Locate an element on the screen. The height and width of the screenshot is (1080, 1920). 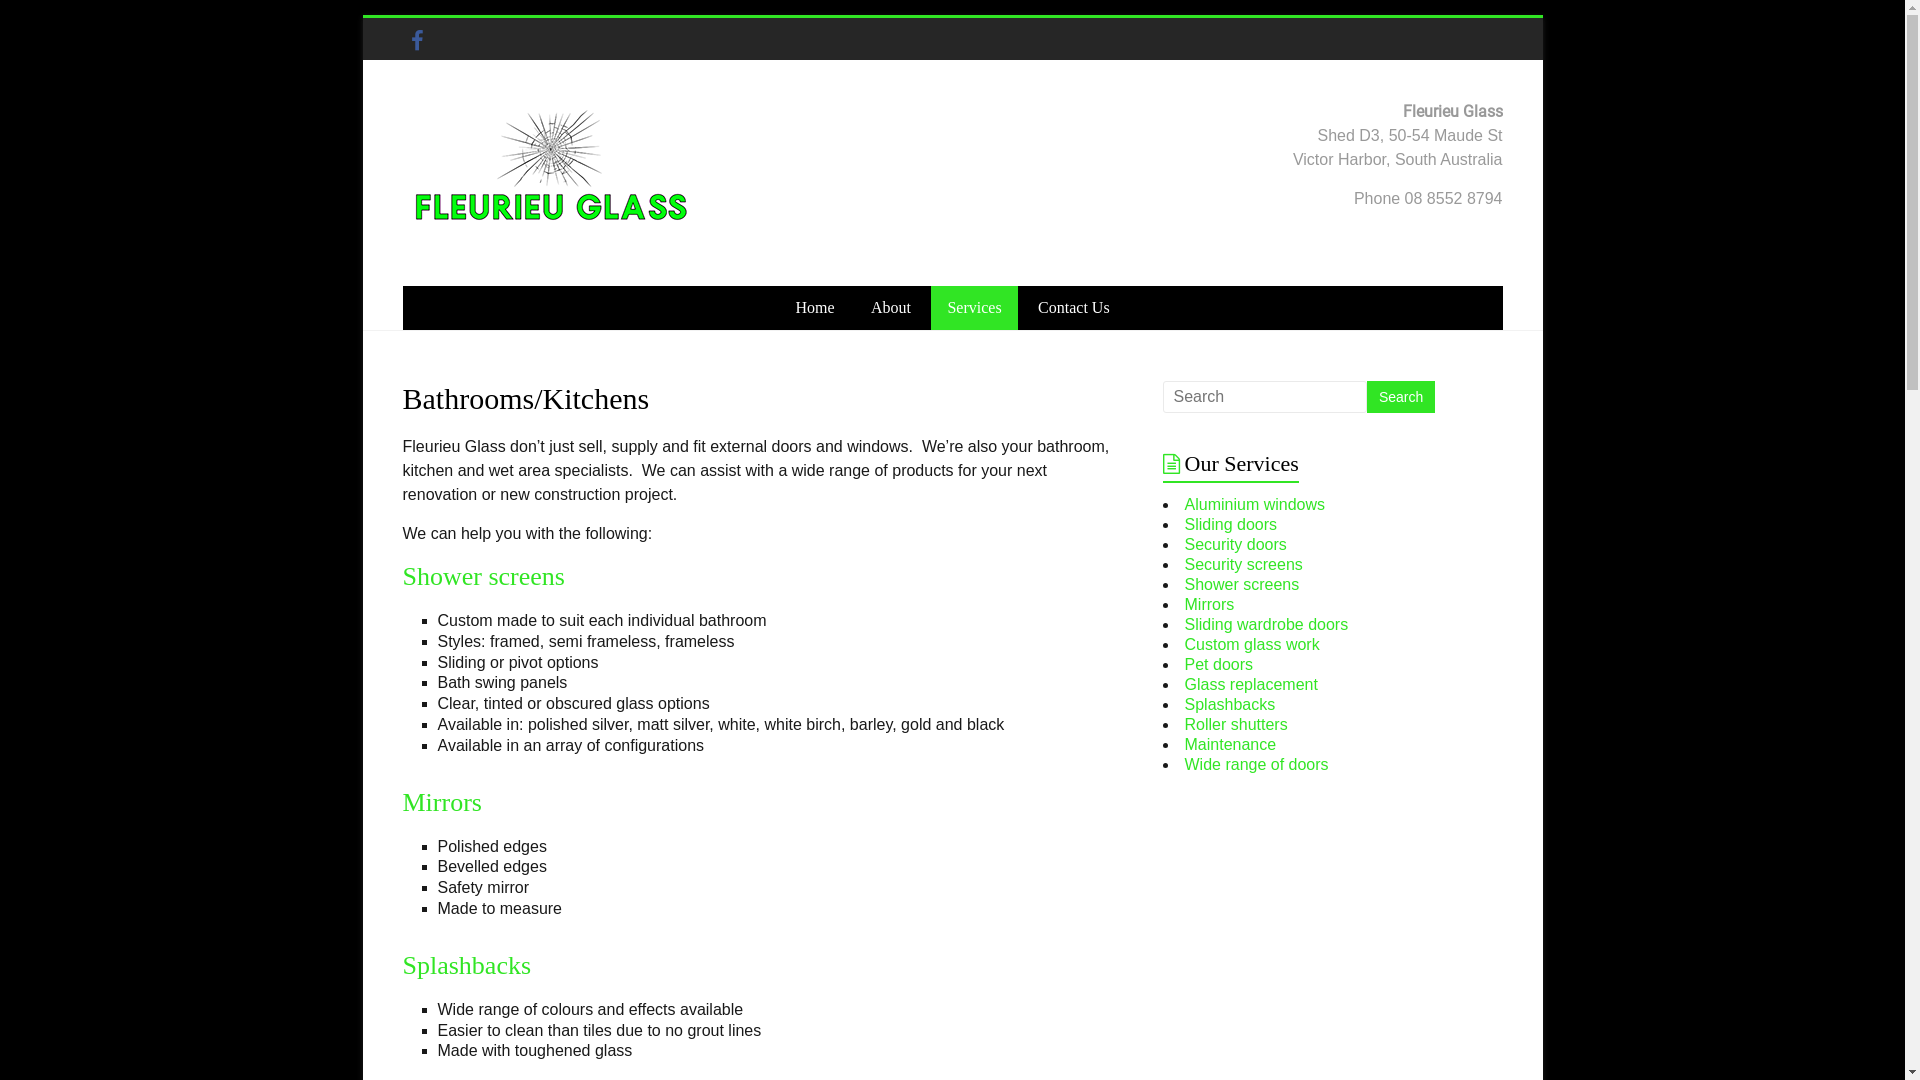
Glass replacement is located at coordinates (1252, 684).